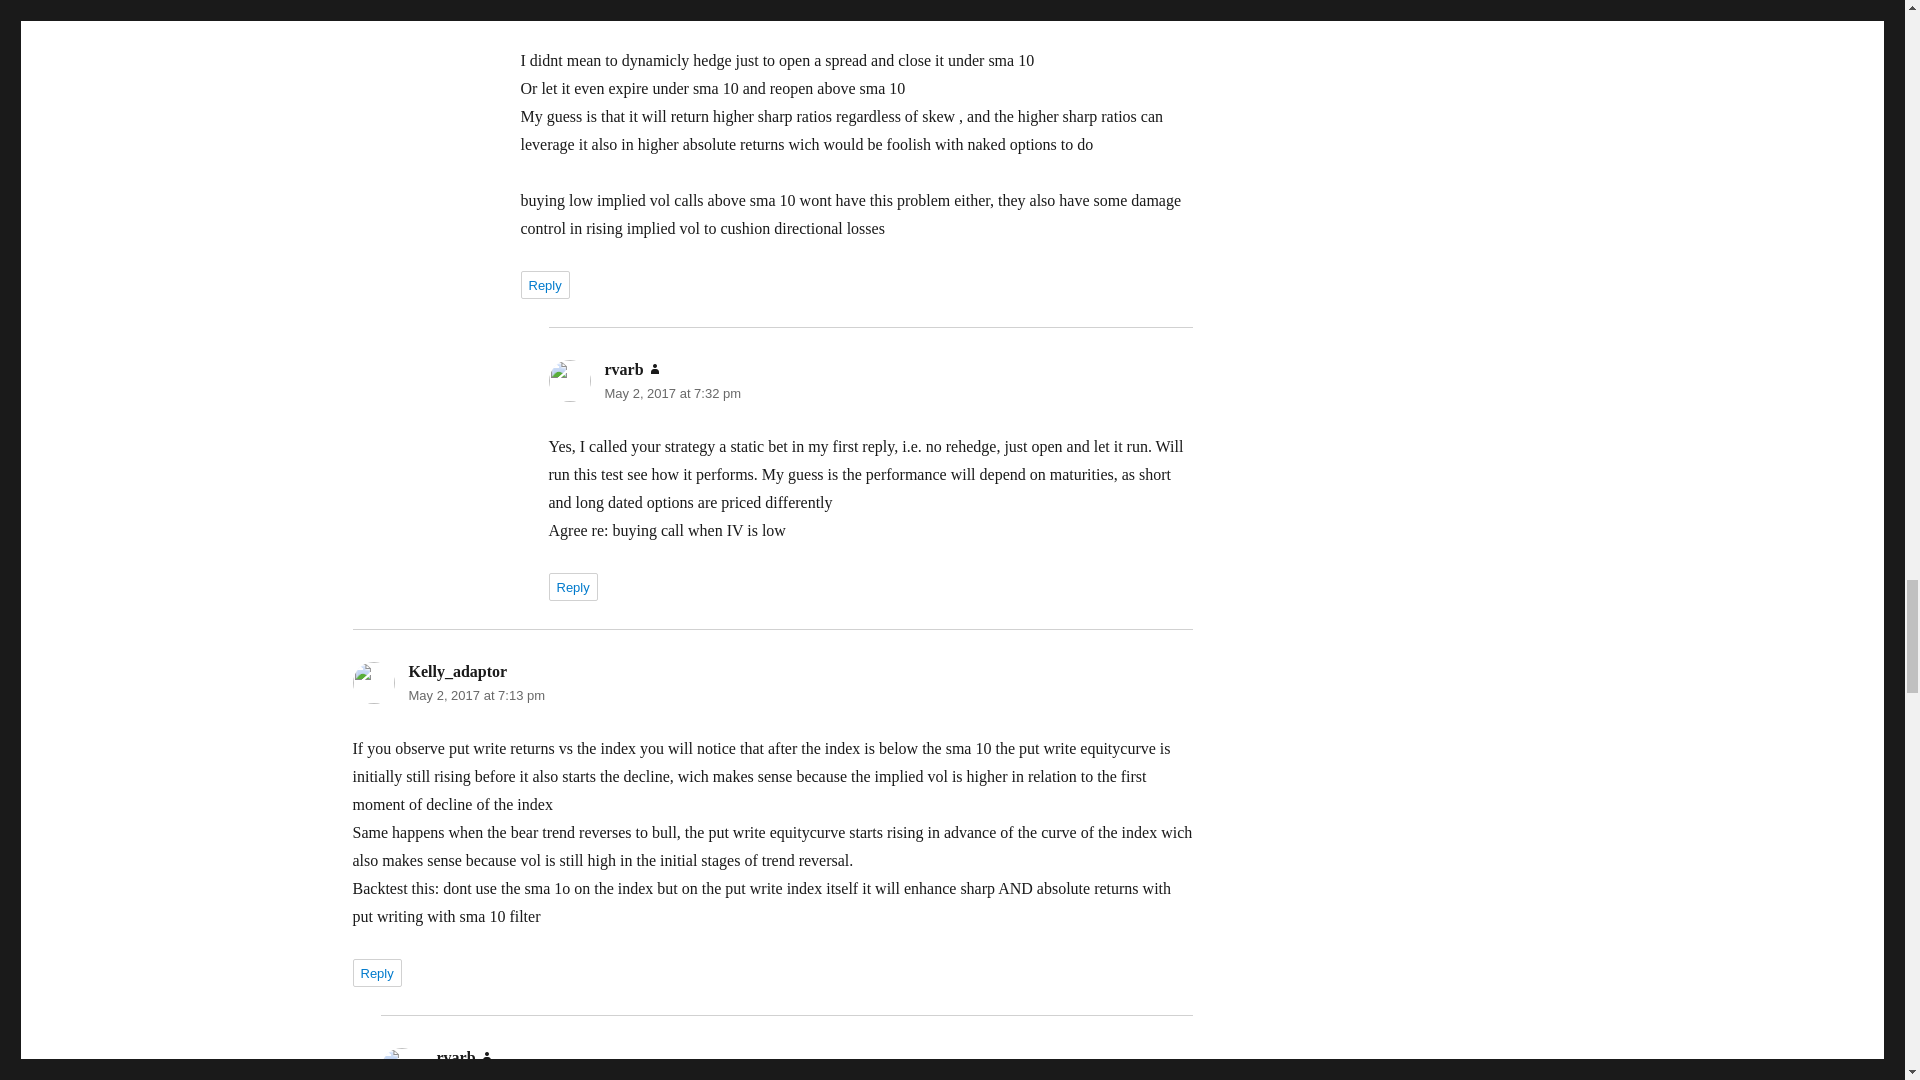 This screenshot has height=1080, width=1920. I want to click on May 2, 2017 at 7:32 pm, so click(672, 392).